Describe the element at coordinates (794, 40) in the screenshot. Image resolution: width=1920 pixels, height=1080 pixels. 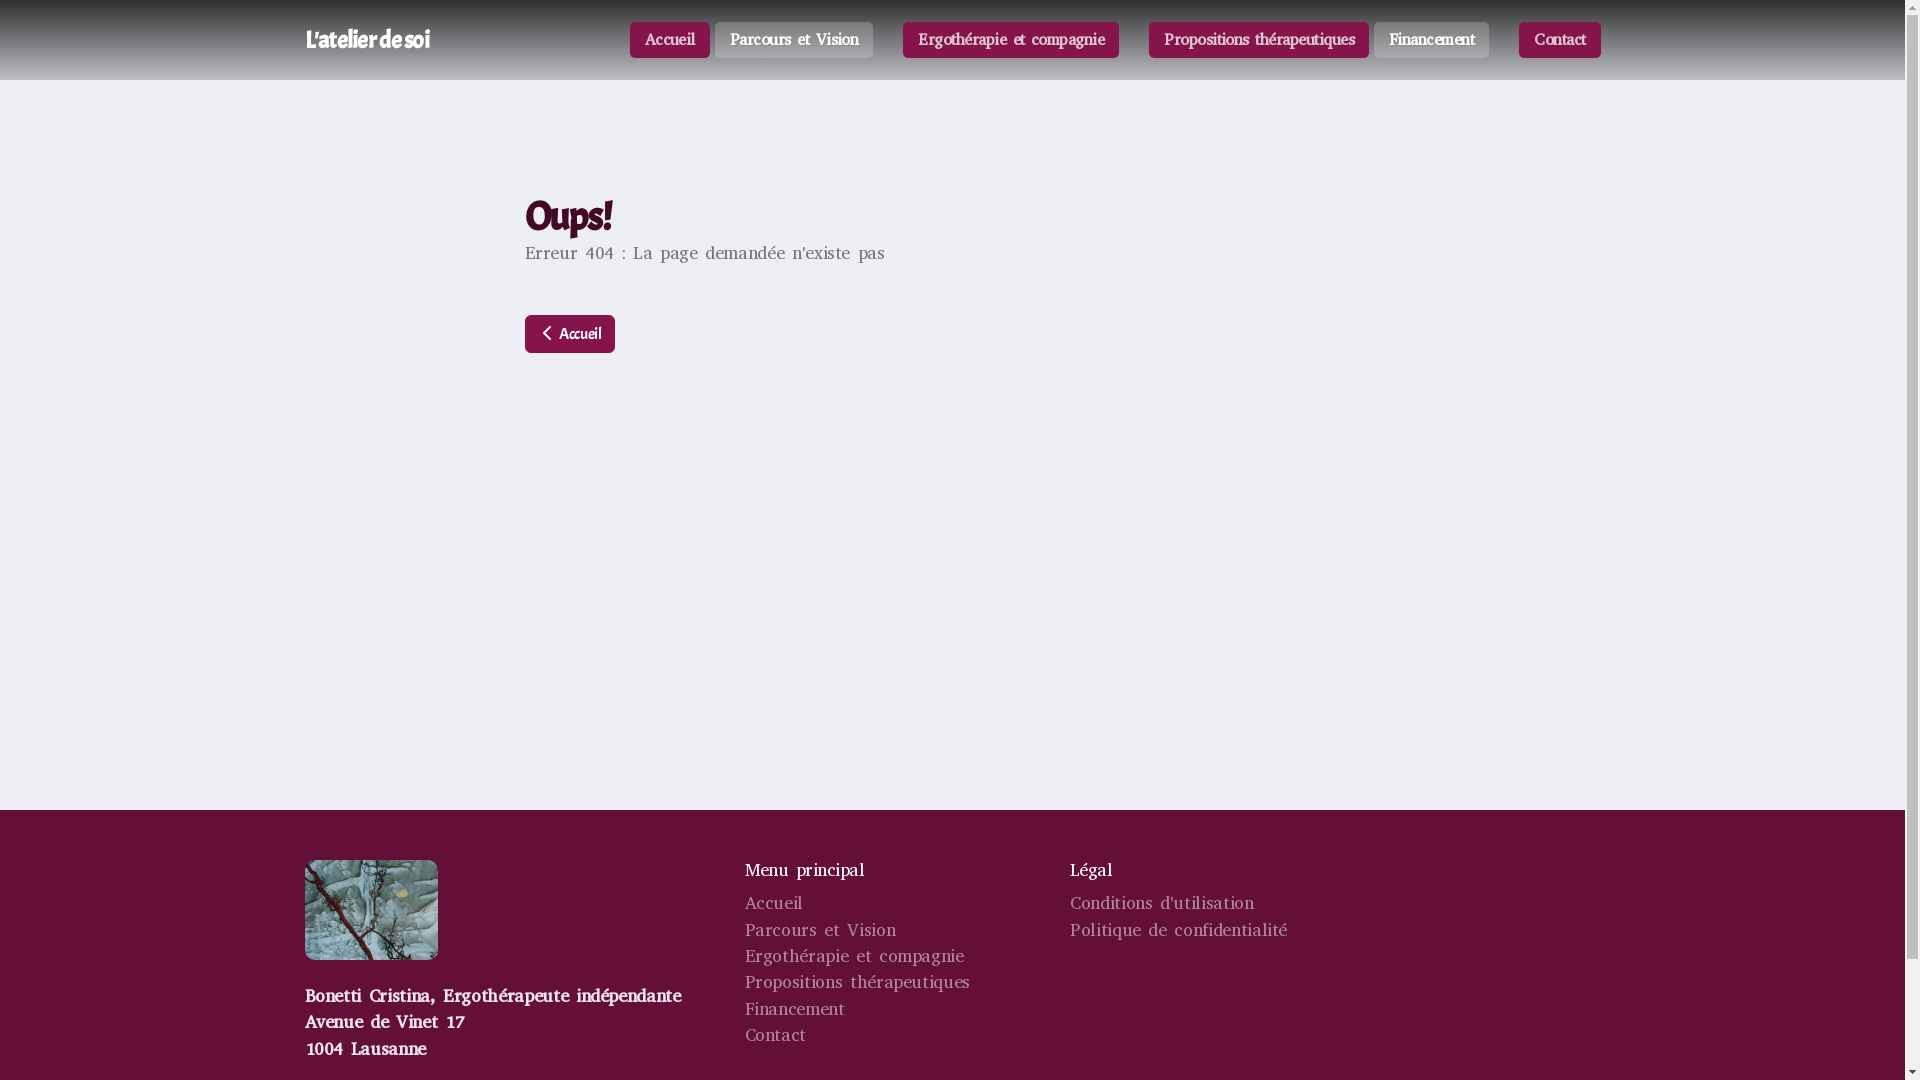
I see `Parcours et Vision` at that location.